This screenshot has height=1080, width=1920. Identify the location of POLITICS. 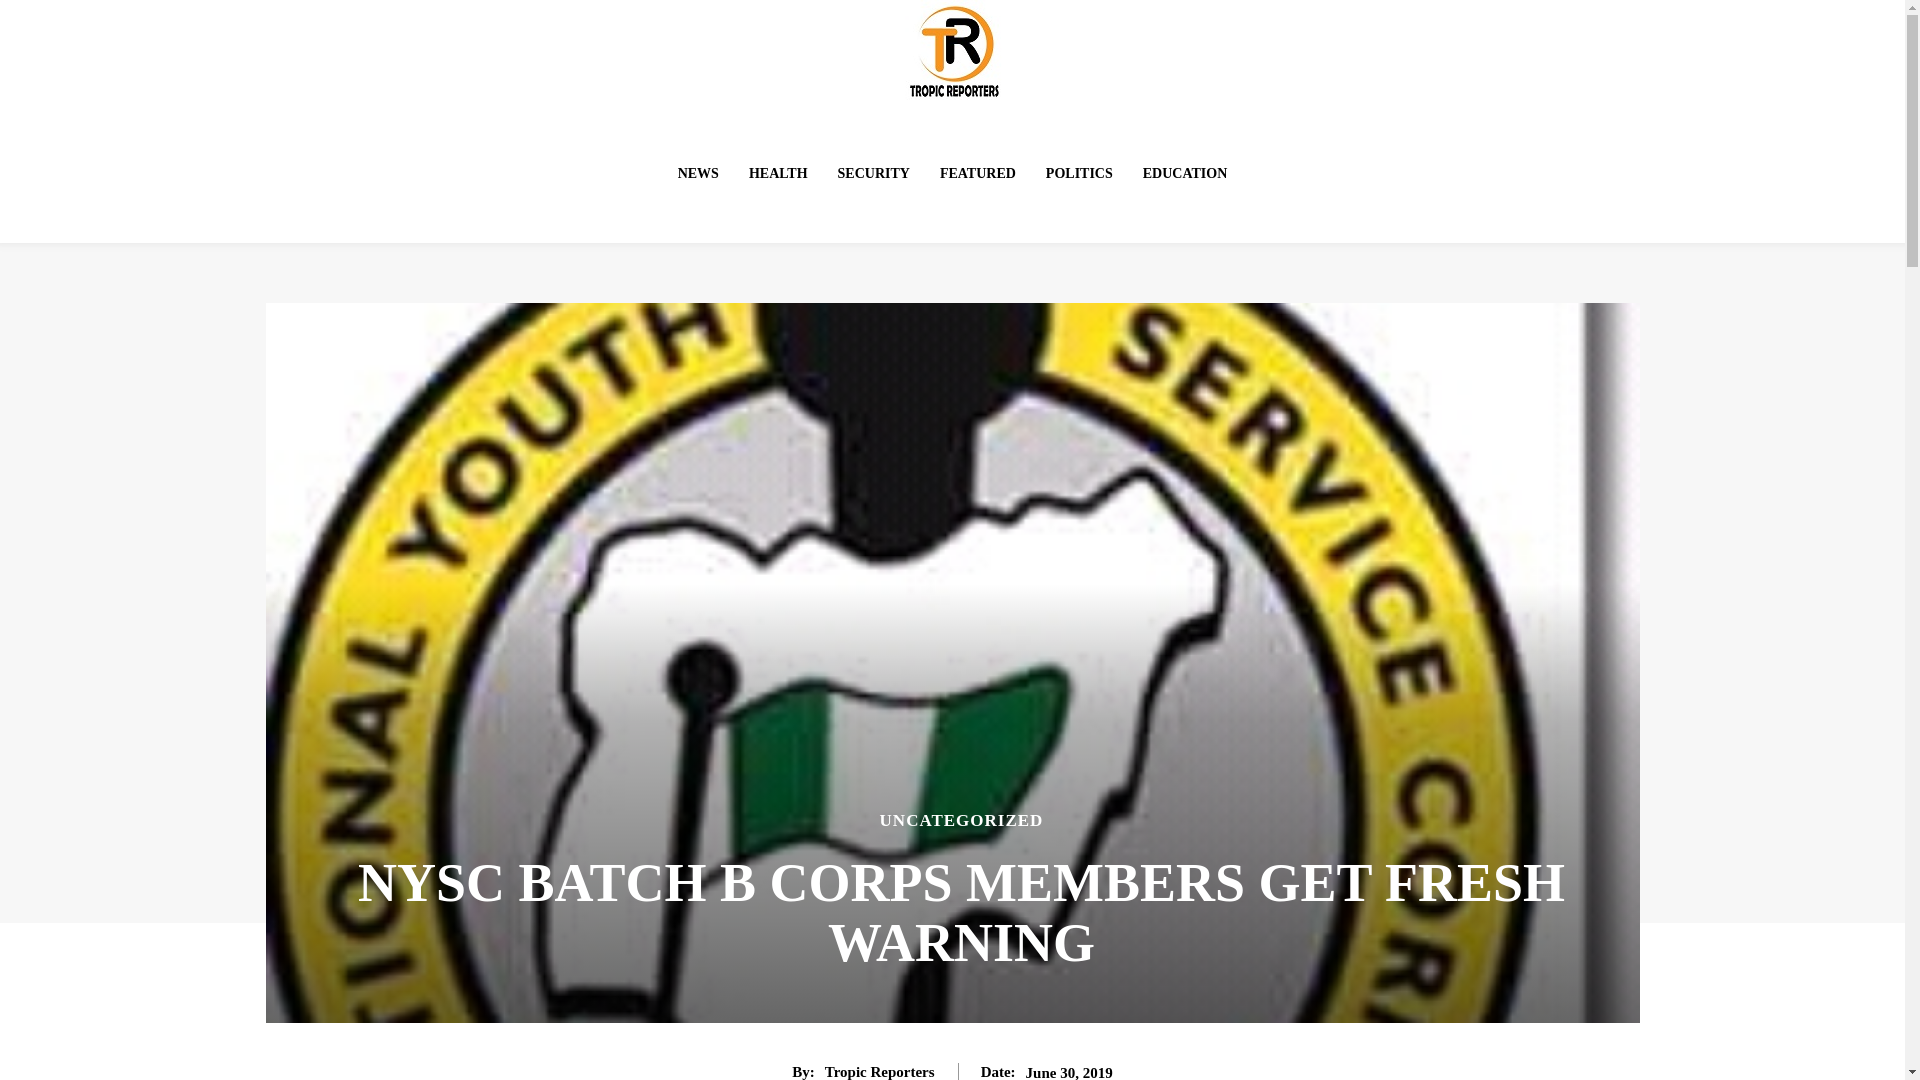
(1080, 174).